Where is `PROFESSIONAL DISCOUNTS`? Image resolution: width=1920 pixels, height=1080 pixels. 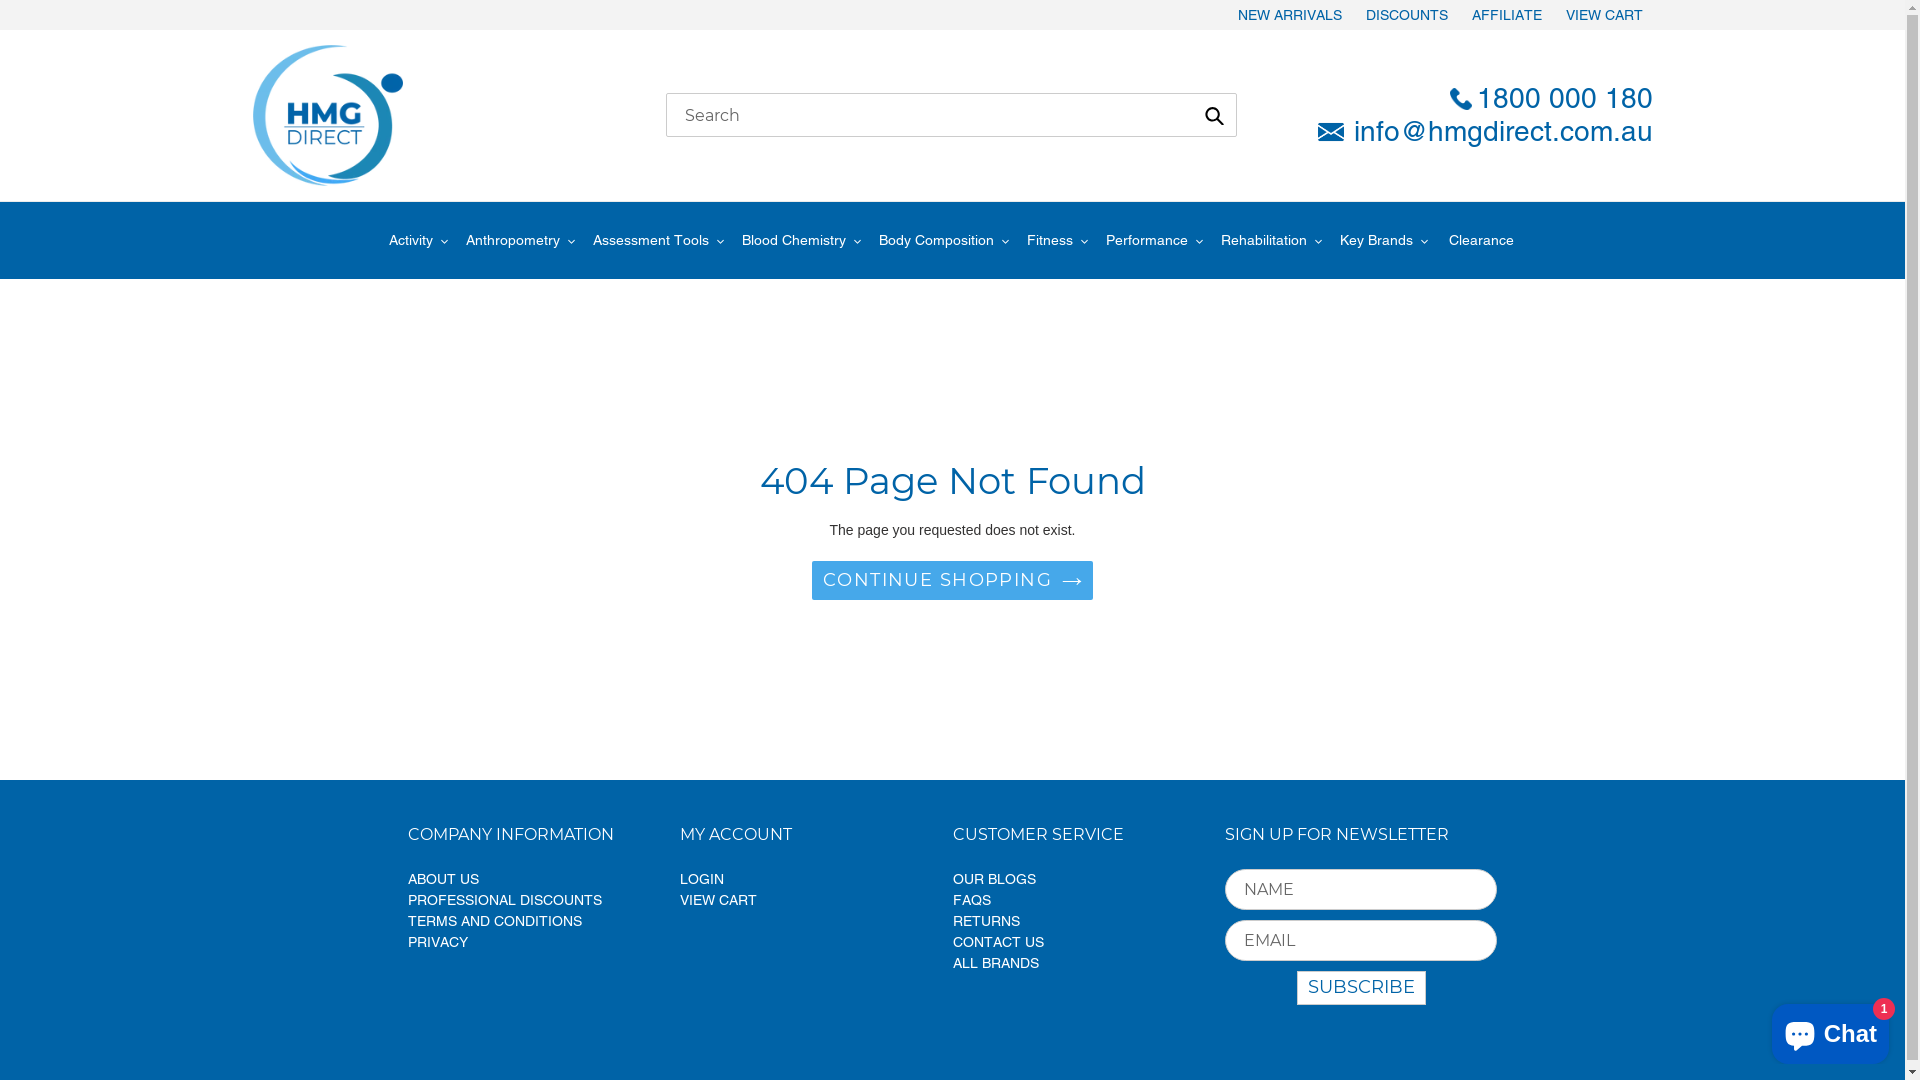
PROFESSIONAL DISCOUNTS is located at coordinates (505, 900).